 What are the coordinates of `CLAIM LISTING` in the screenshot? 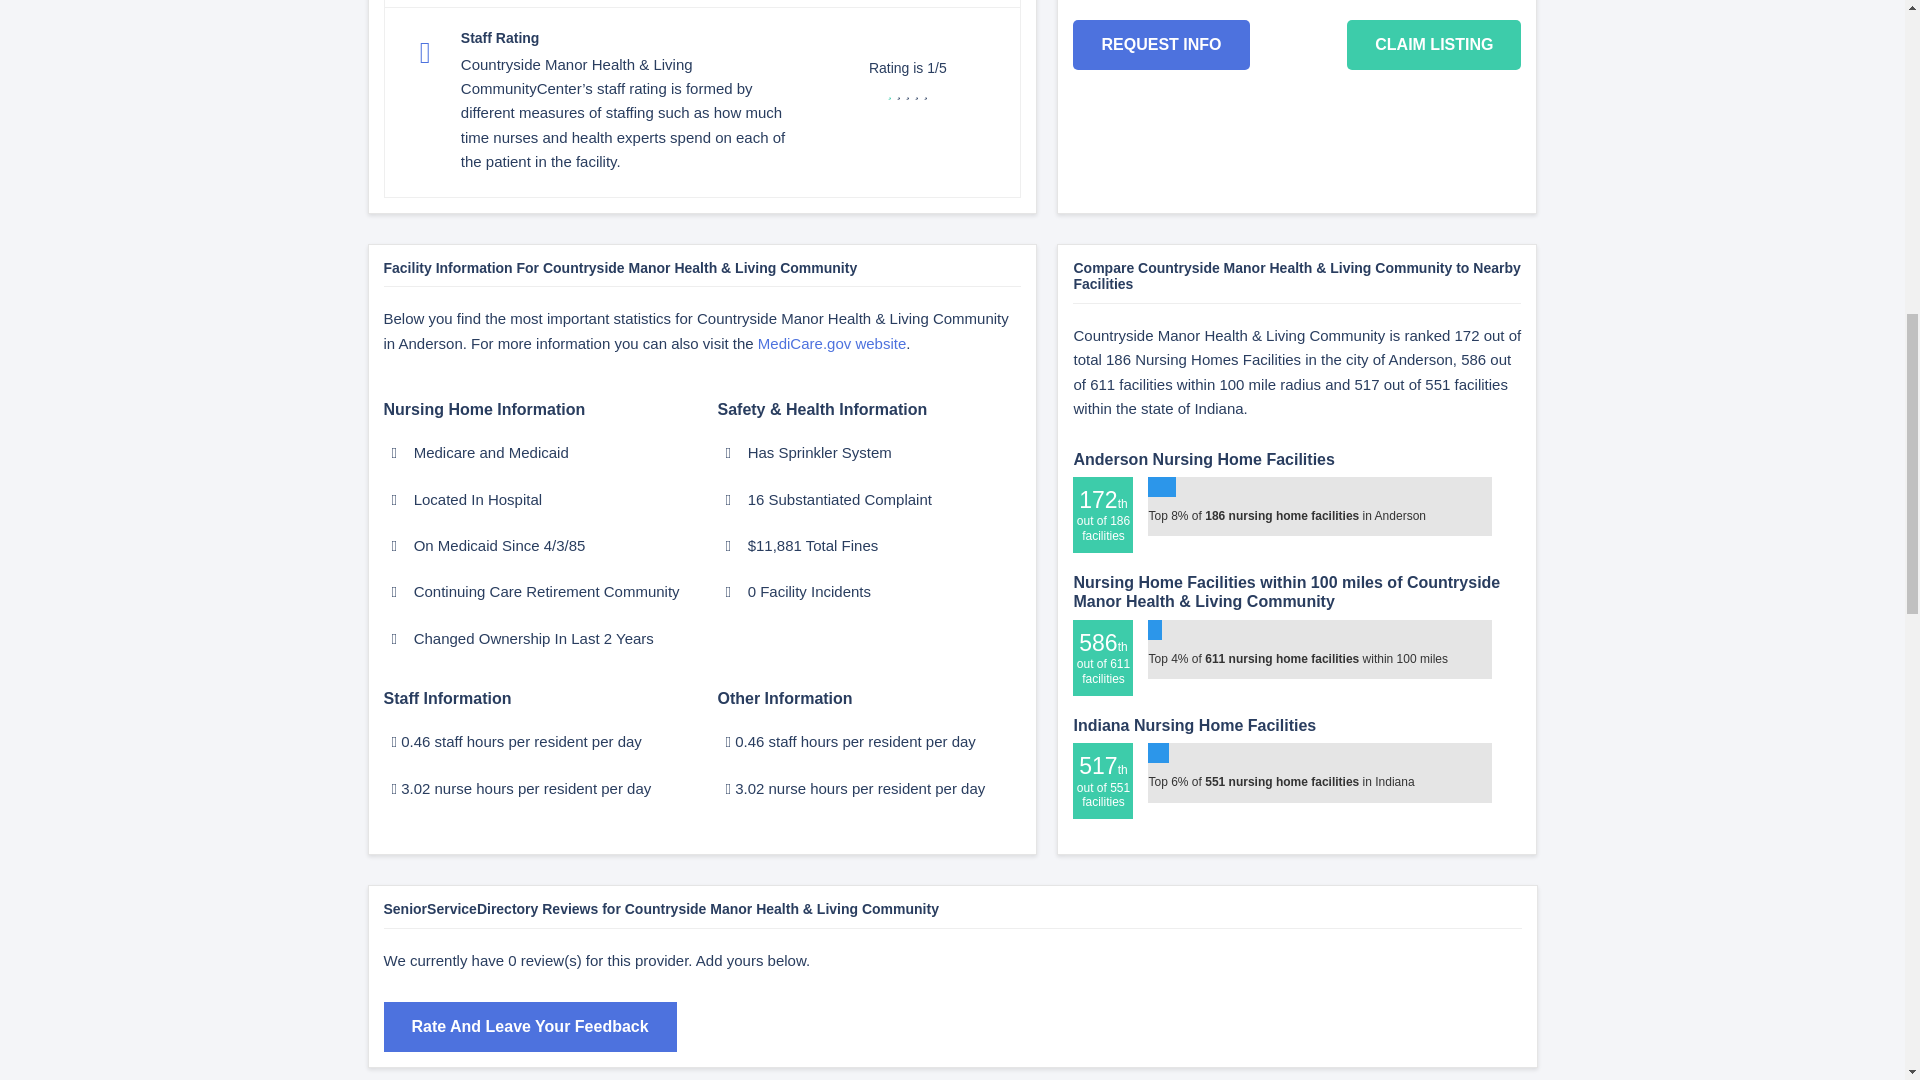 It's located at (1434, 45).